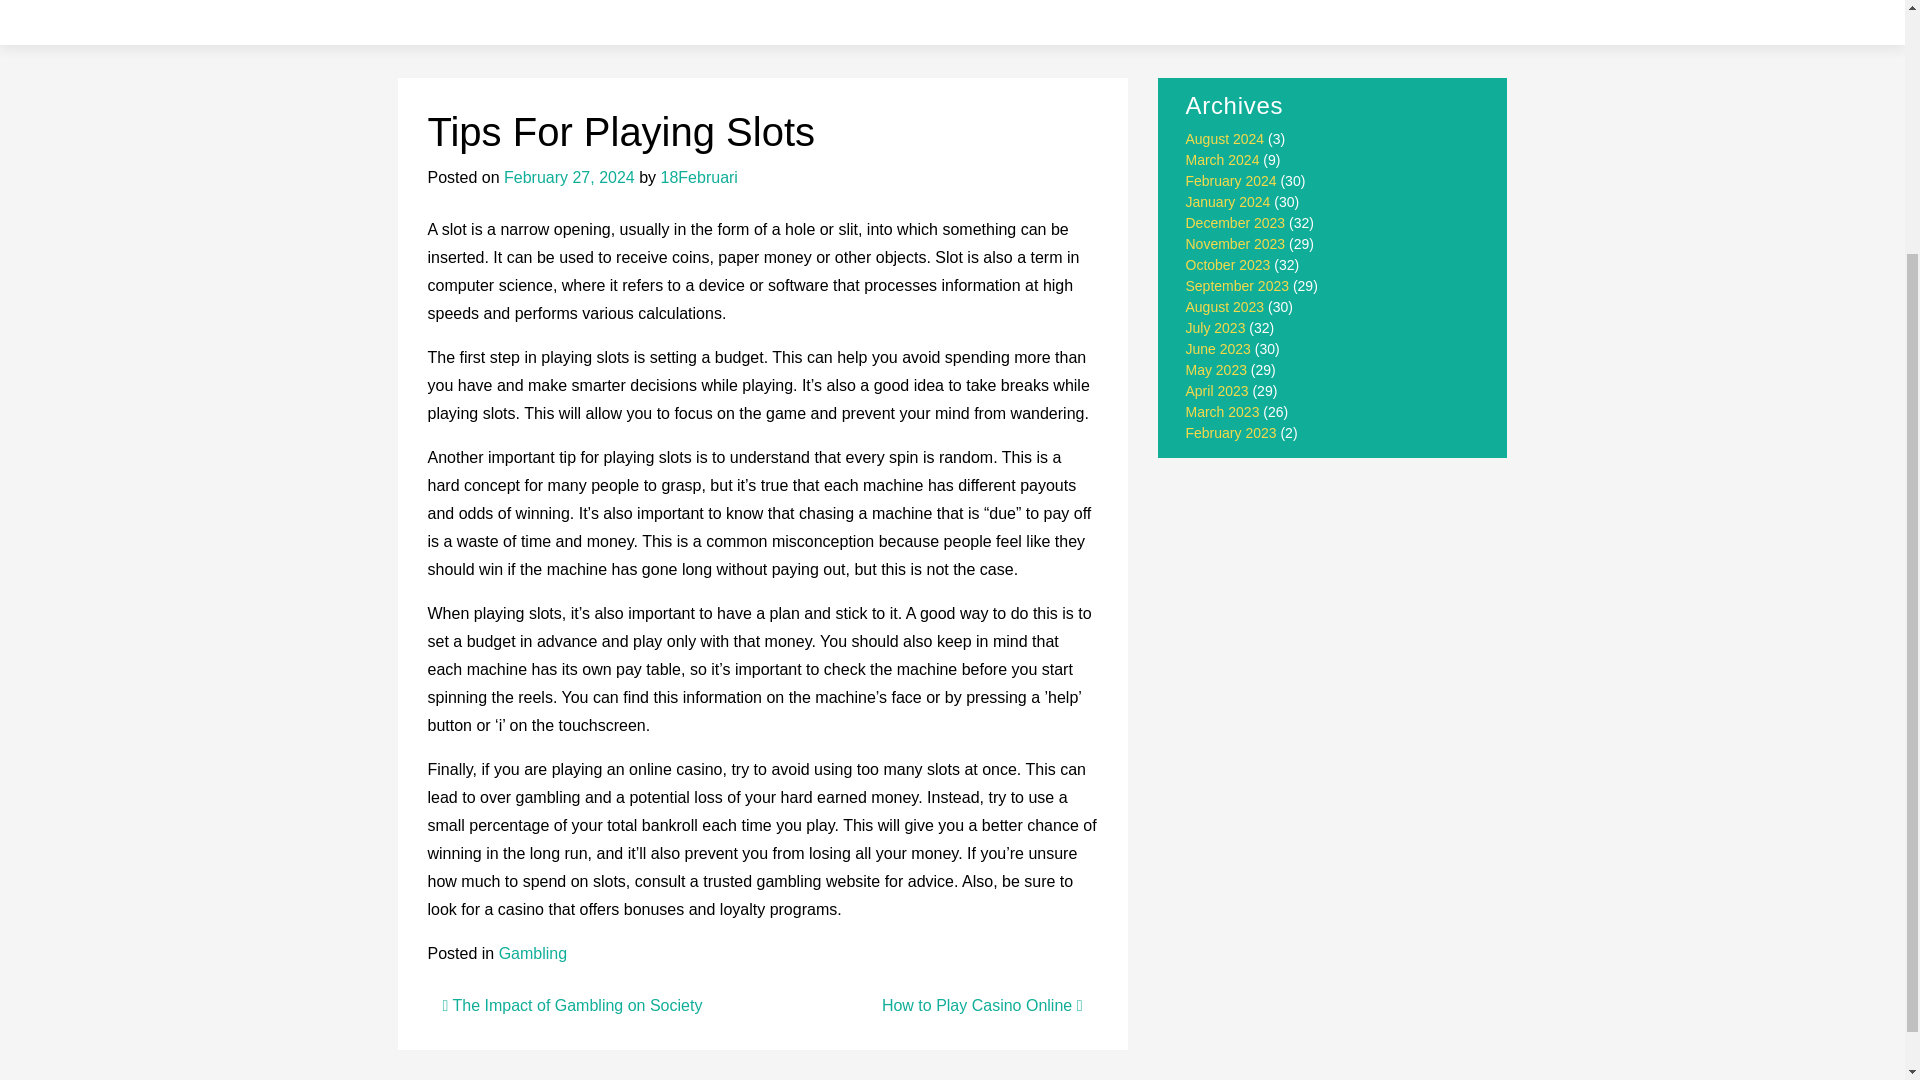  I want to click on August 2024, so click(1226, 138).